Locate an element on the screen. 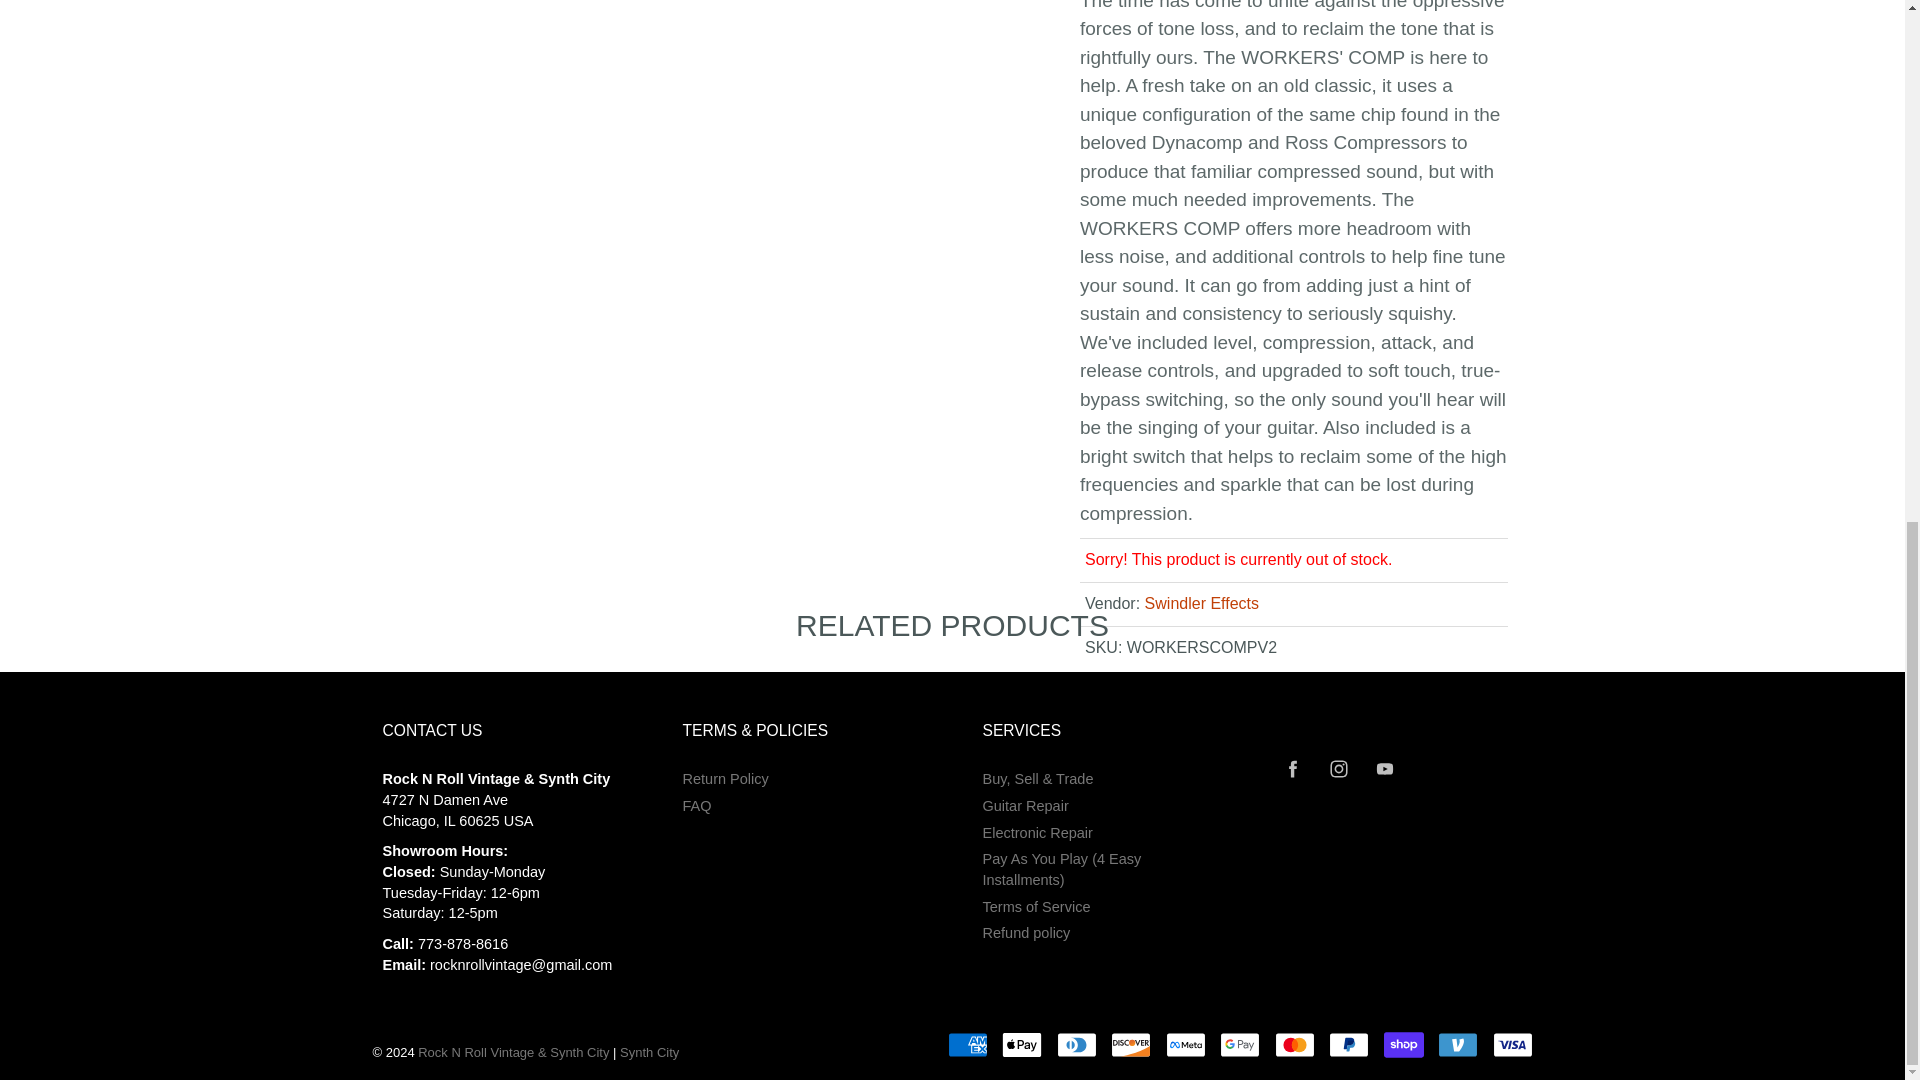  Venmo is located at coordinates (1458, 1044).